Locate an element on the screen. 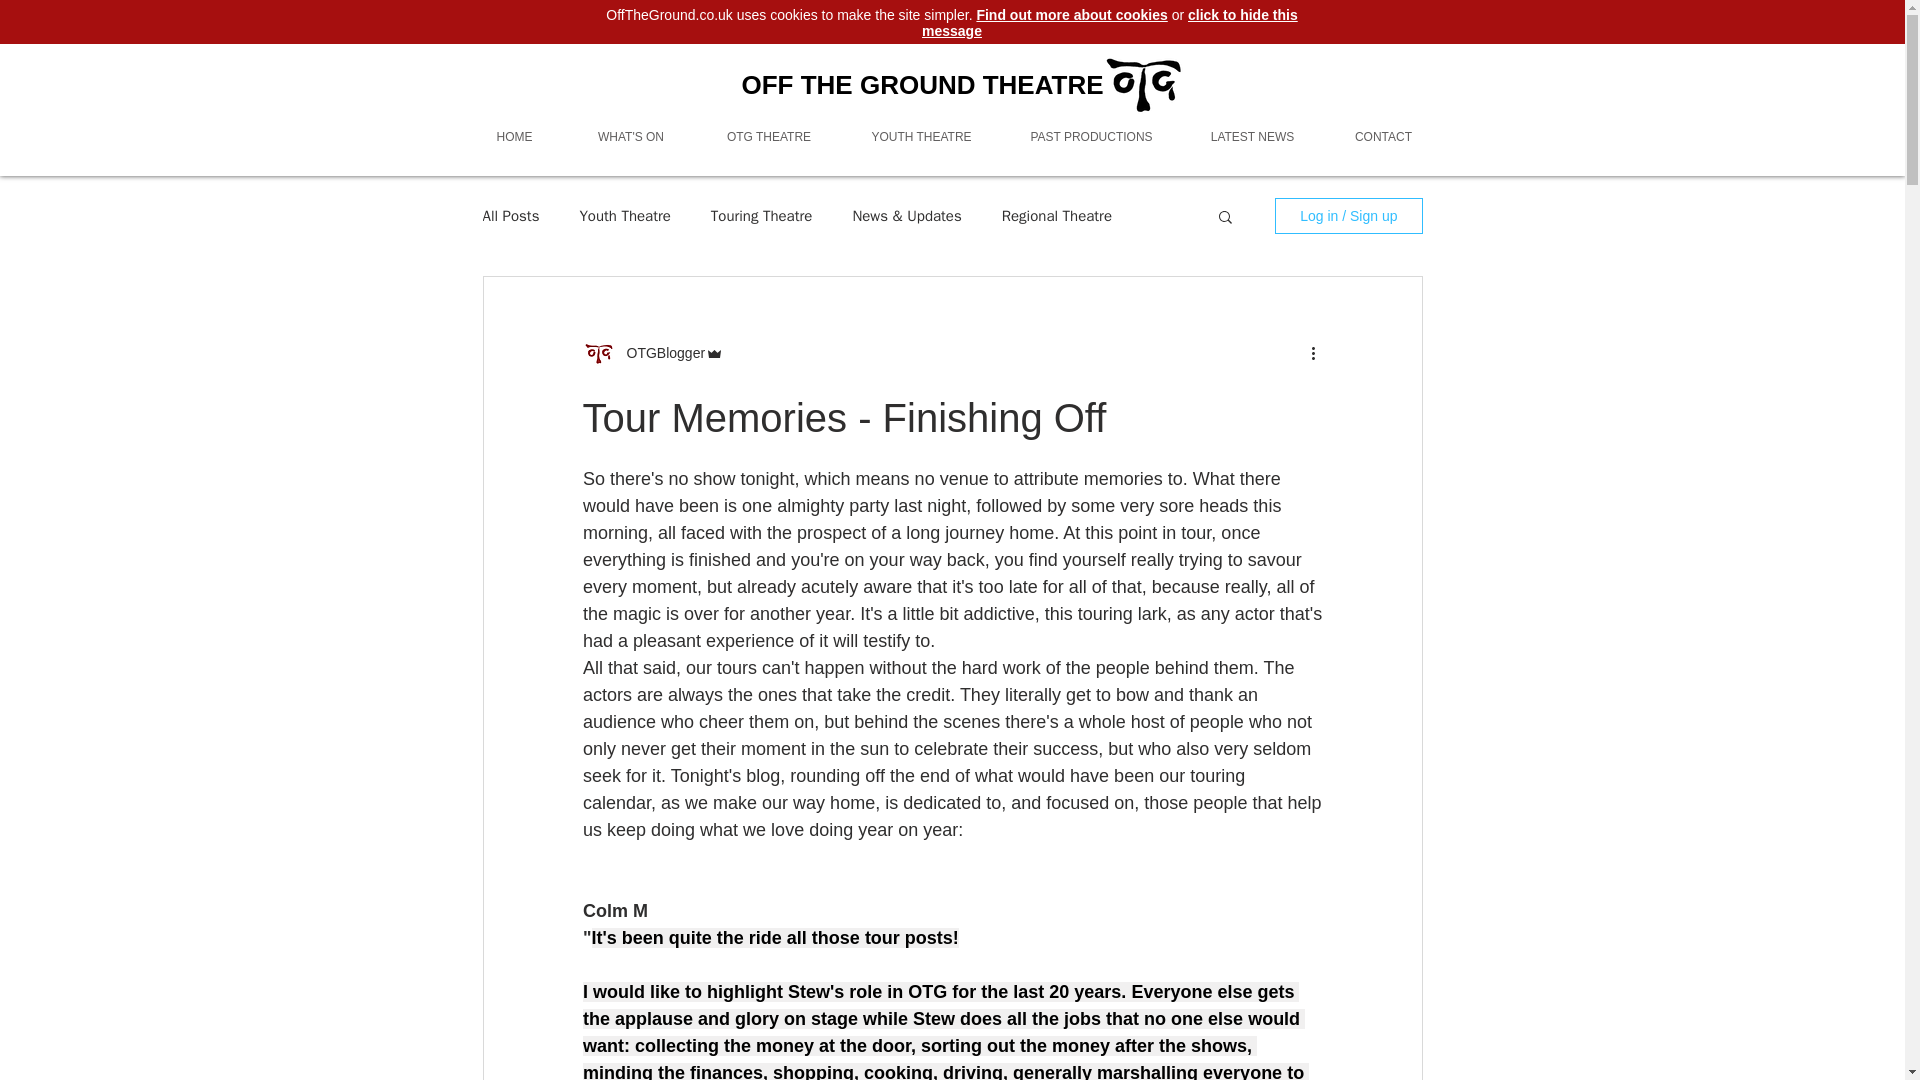 This screenshot has width=1920, height=1080. LATEST NEWS is located at coordinates (1253, 138).